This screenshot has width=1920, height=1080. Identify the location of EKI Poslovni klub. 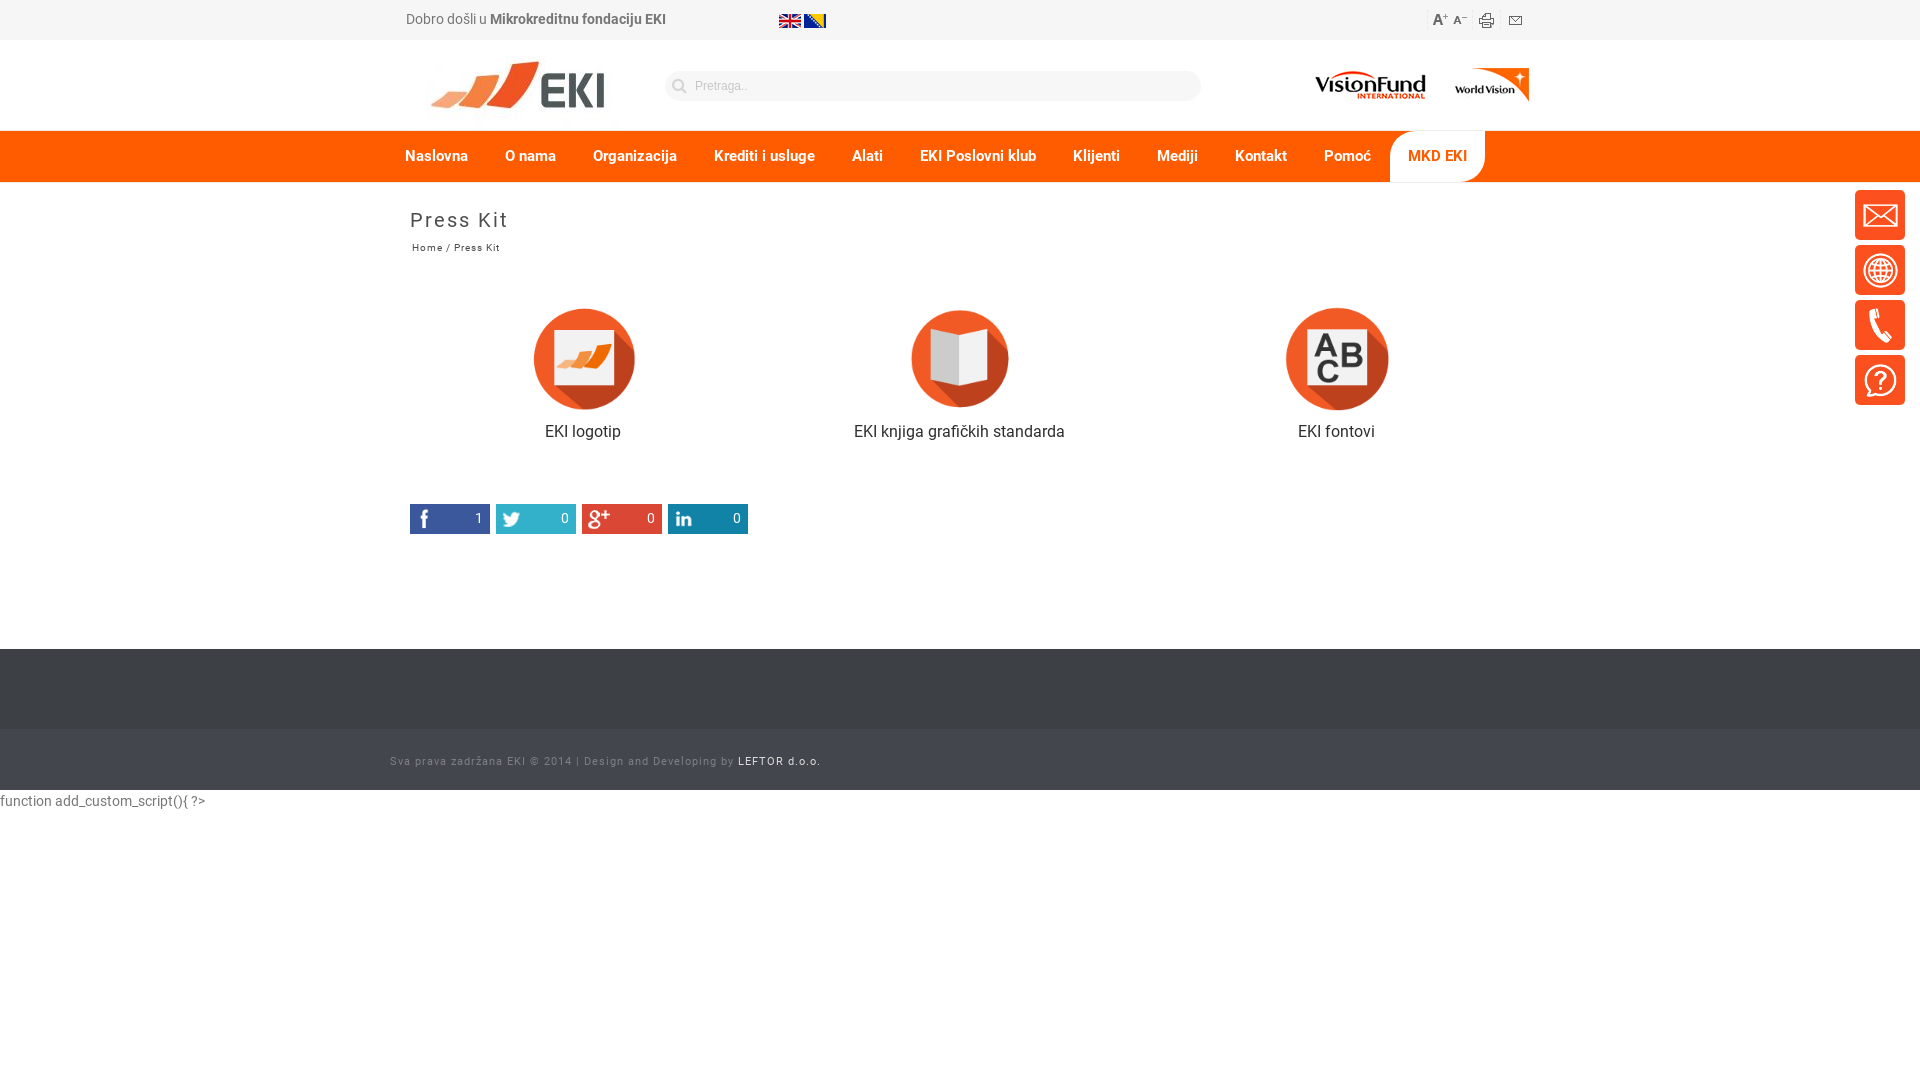
(978, 156).